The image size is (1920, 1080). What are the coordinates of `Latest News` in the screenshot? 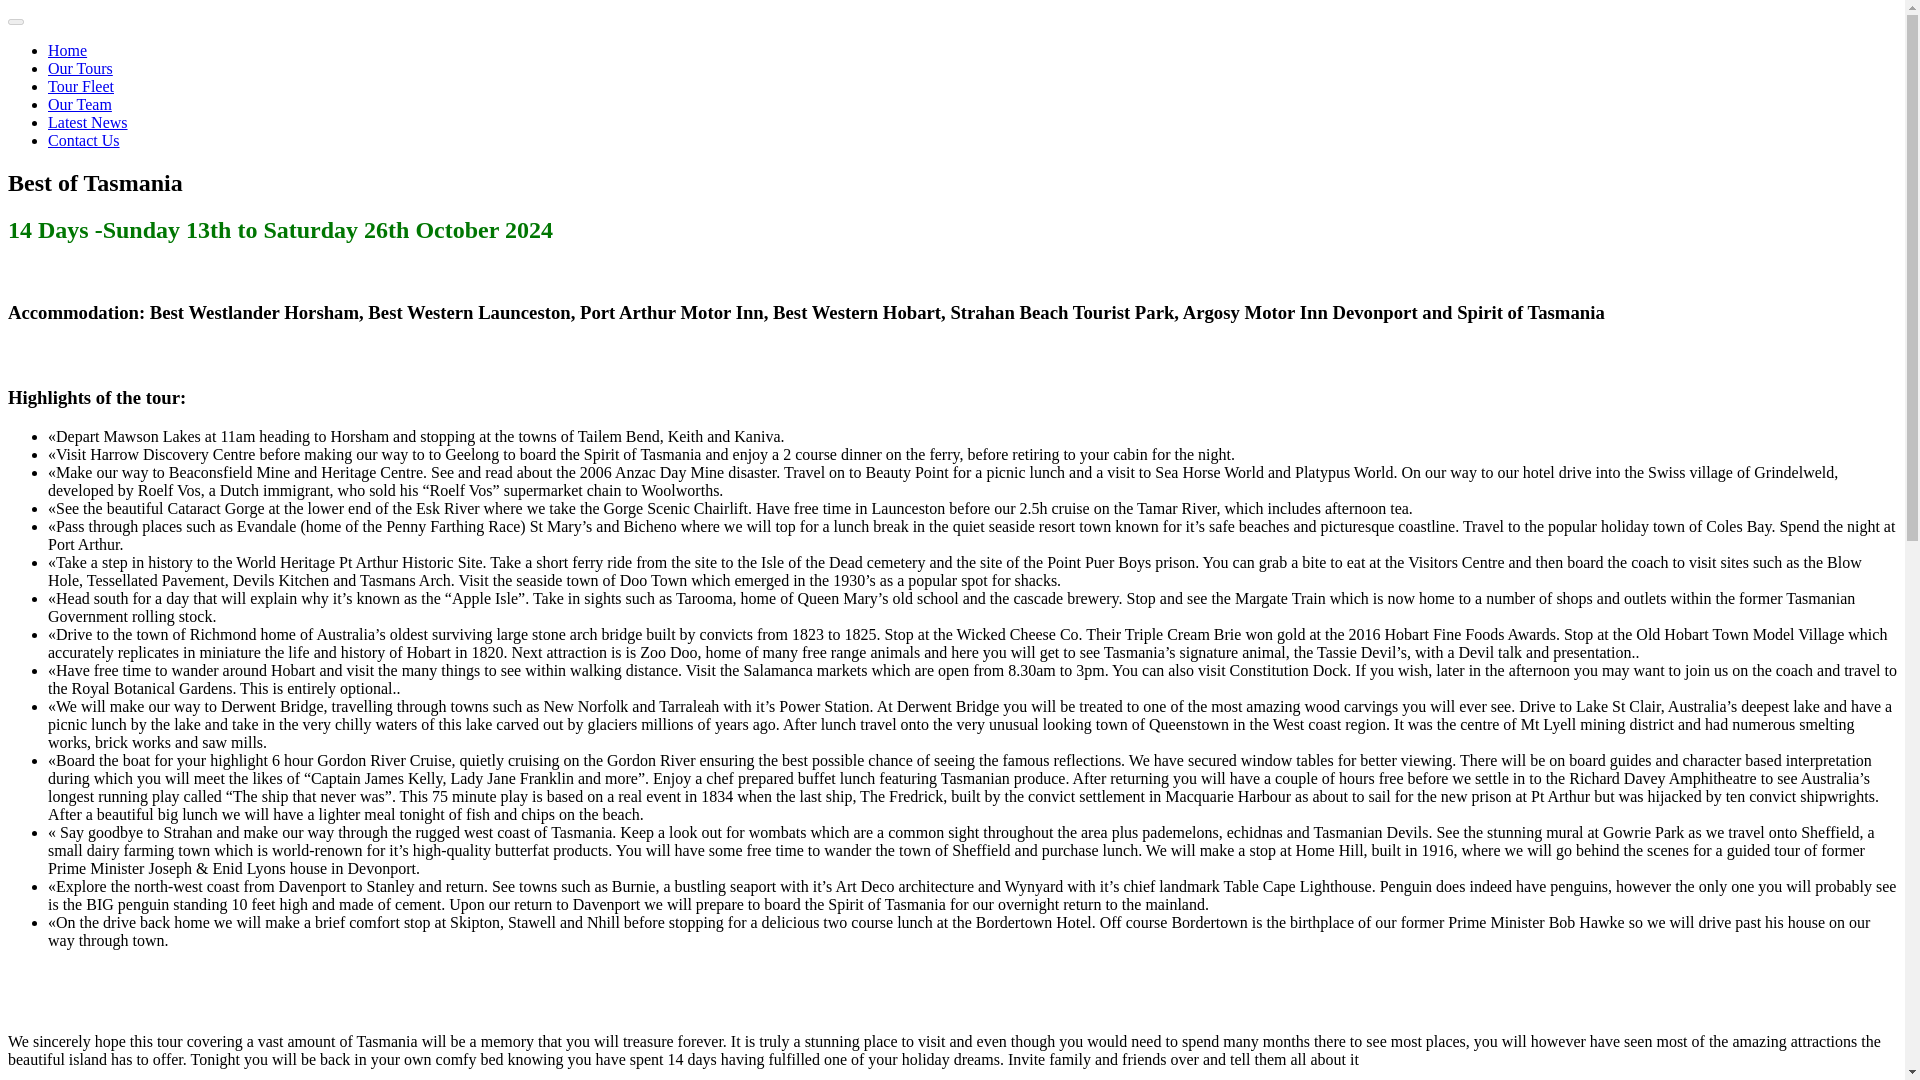 It's located at (88, 122).